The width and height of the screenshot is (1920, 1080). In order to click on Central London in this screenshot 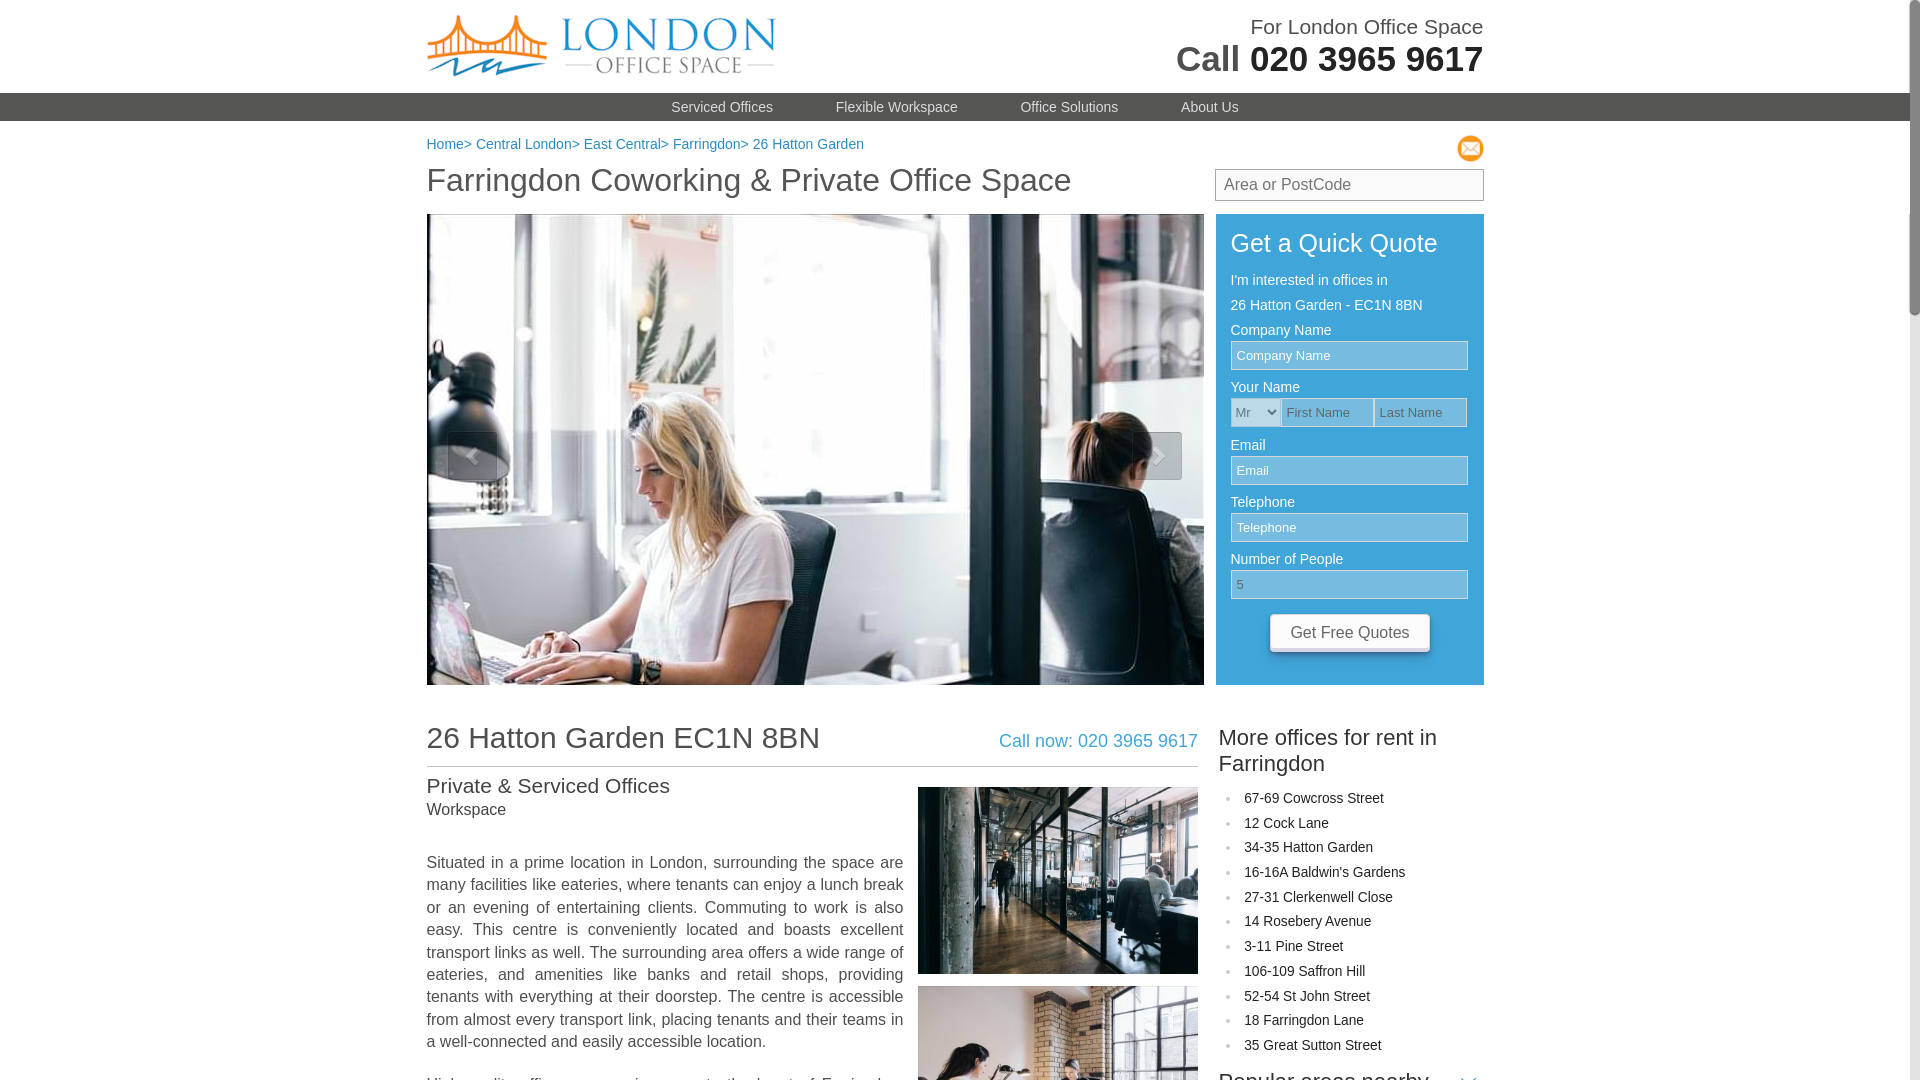, I will do `click(524, 144)`.